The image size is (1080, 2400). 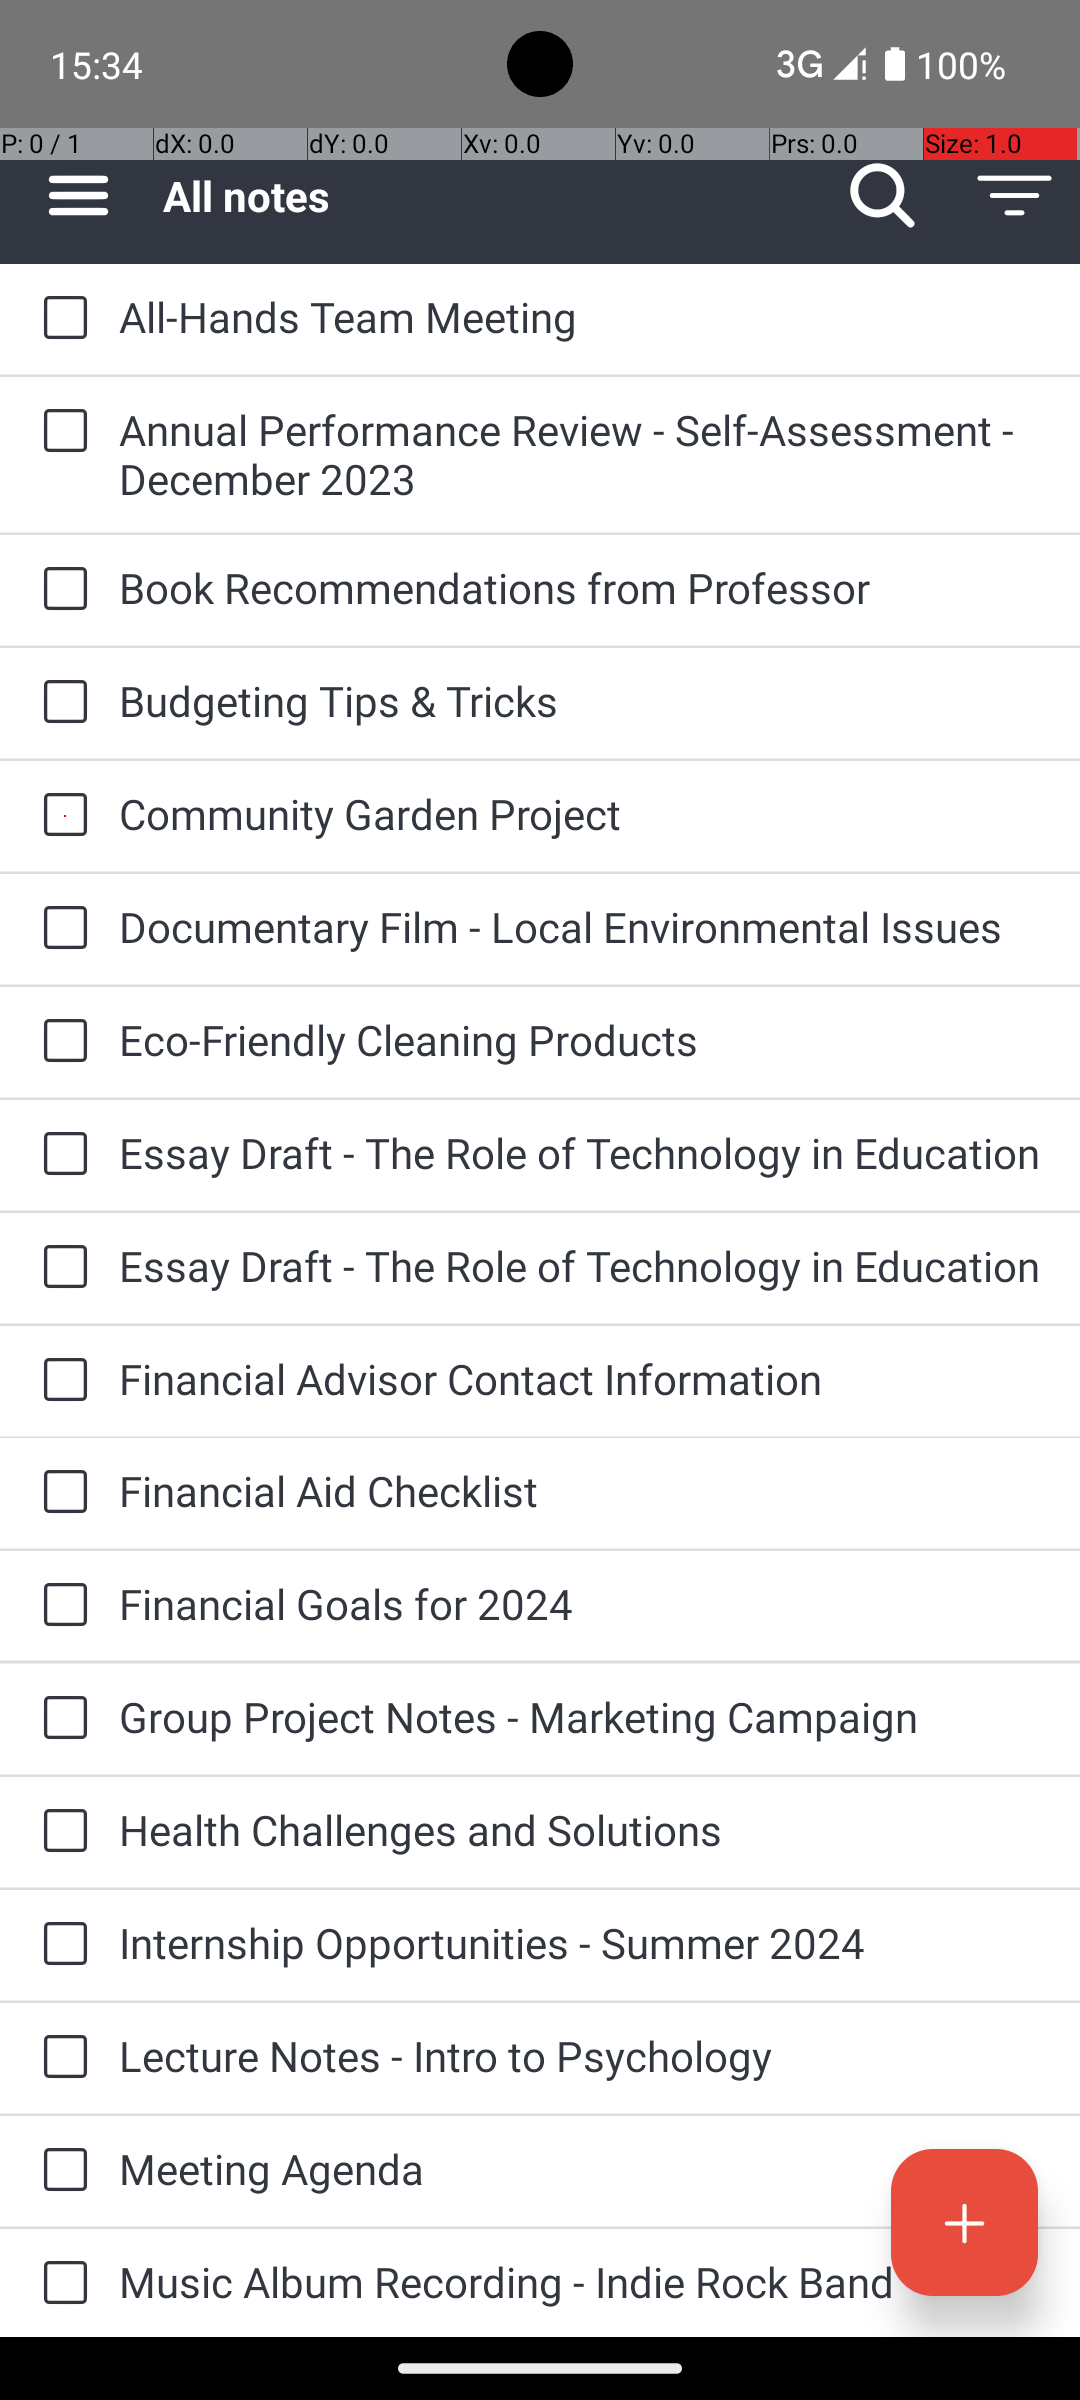 What do you see at coordinates (60, 928) in the screenshot?
I see `to-do: Documentary Film - Local Environmental Issues` at bounding box center [60, 928].